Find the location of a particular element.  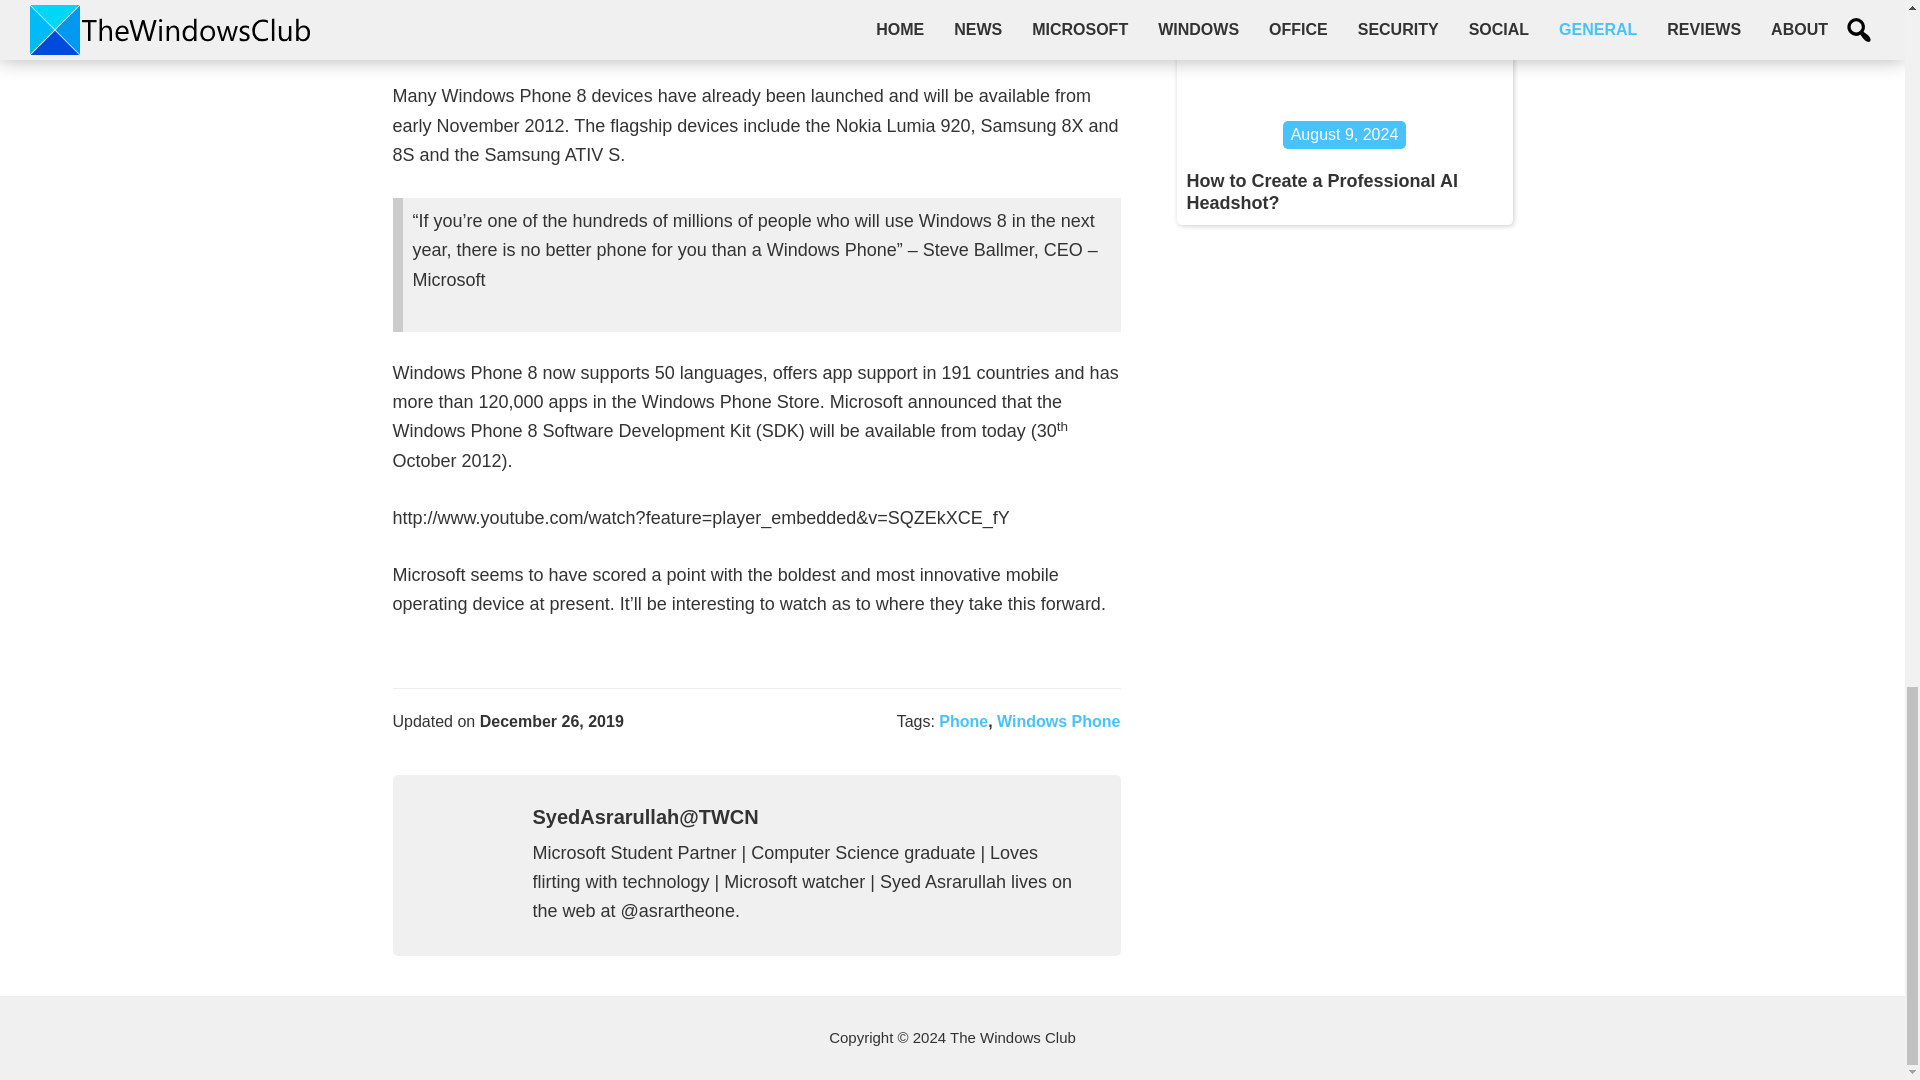

How to Create a Professional AI Headshot? is located at coordinates (1322, 191).